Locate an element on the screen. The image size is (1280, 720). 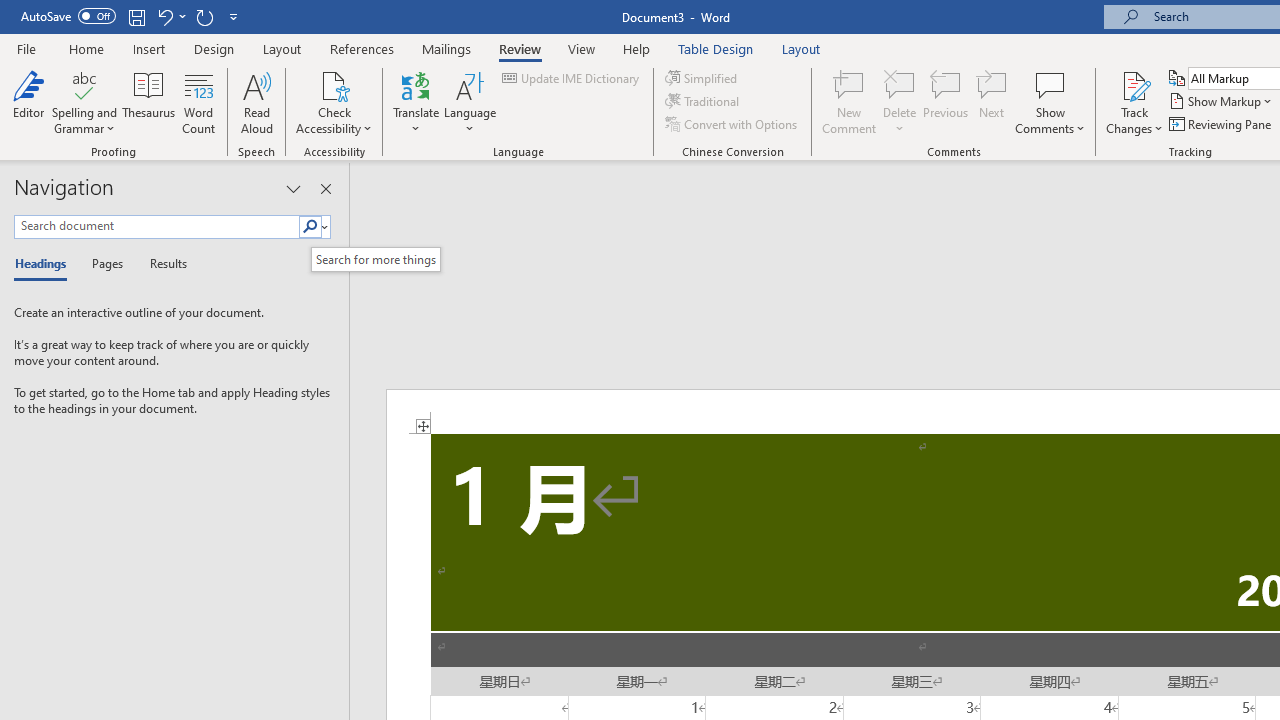
Next is located at coordinates (992, 102).